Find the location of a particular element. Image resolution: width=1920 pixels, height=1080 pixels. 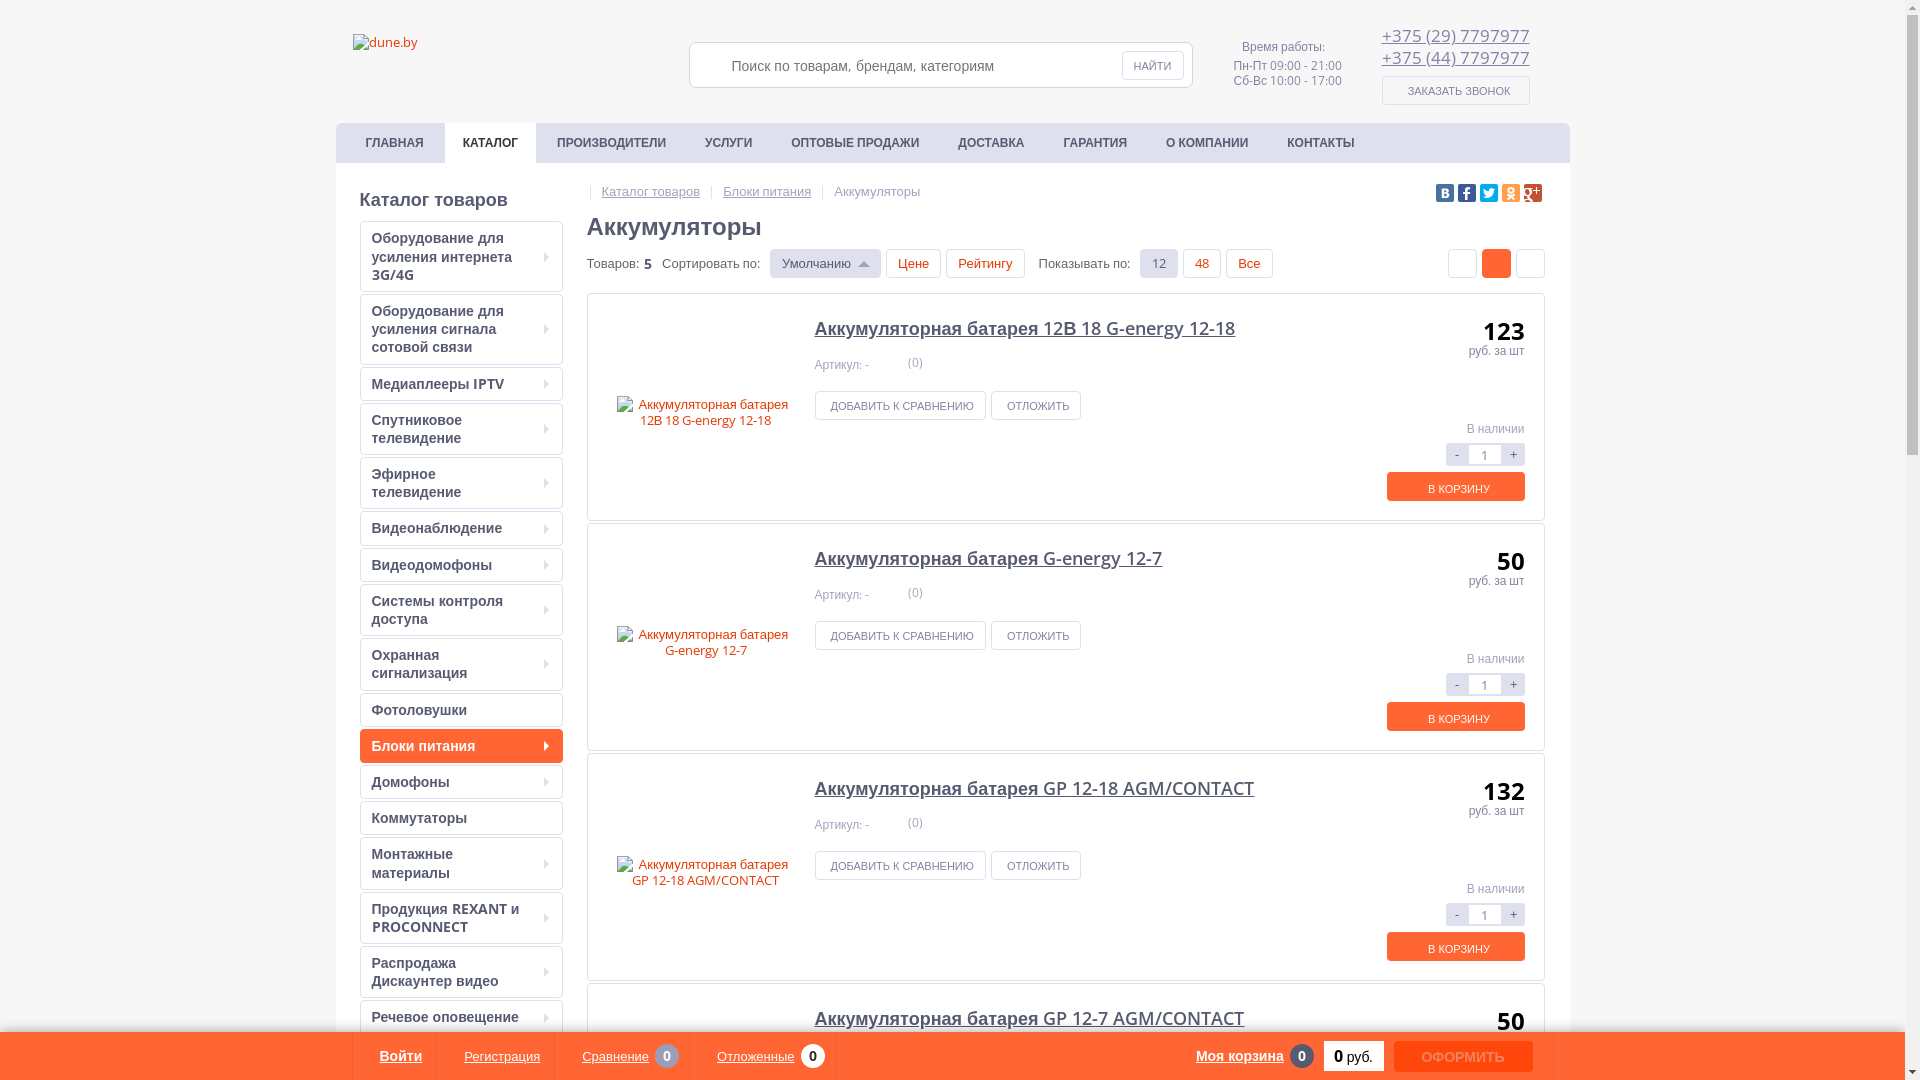

- is located at coordinates (1457, 684).